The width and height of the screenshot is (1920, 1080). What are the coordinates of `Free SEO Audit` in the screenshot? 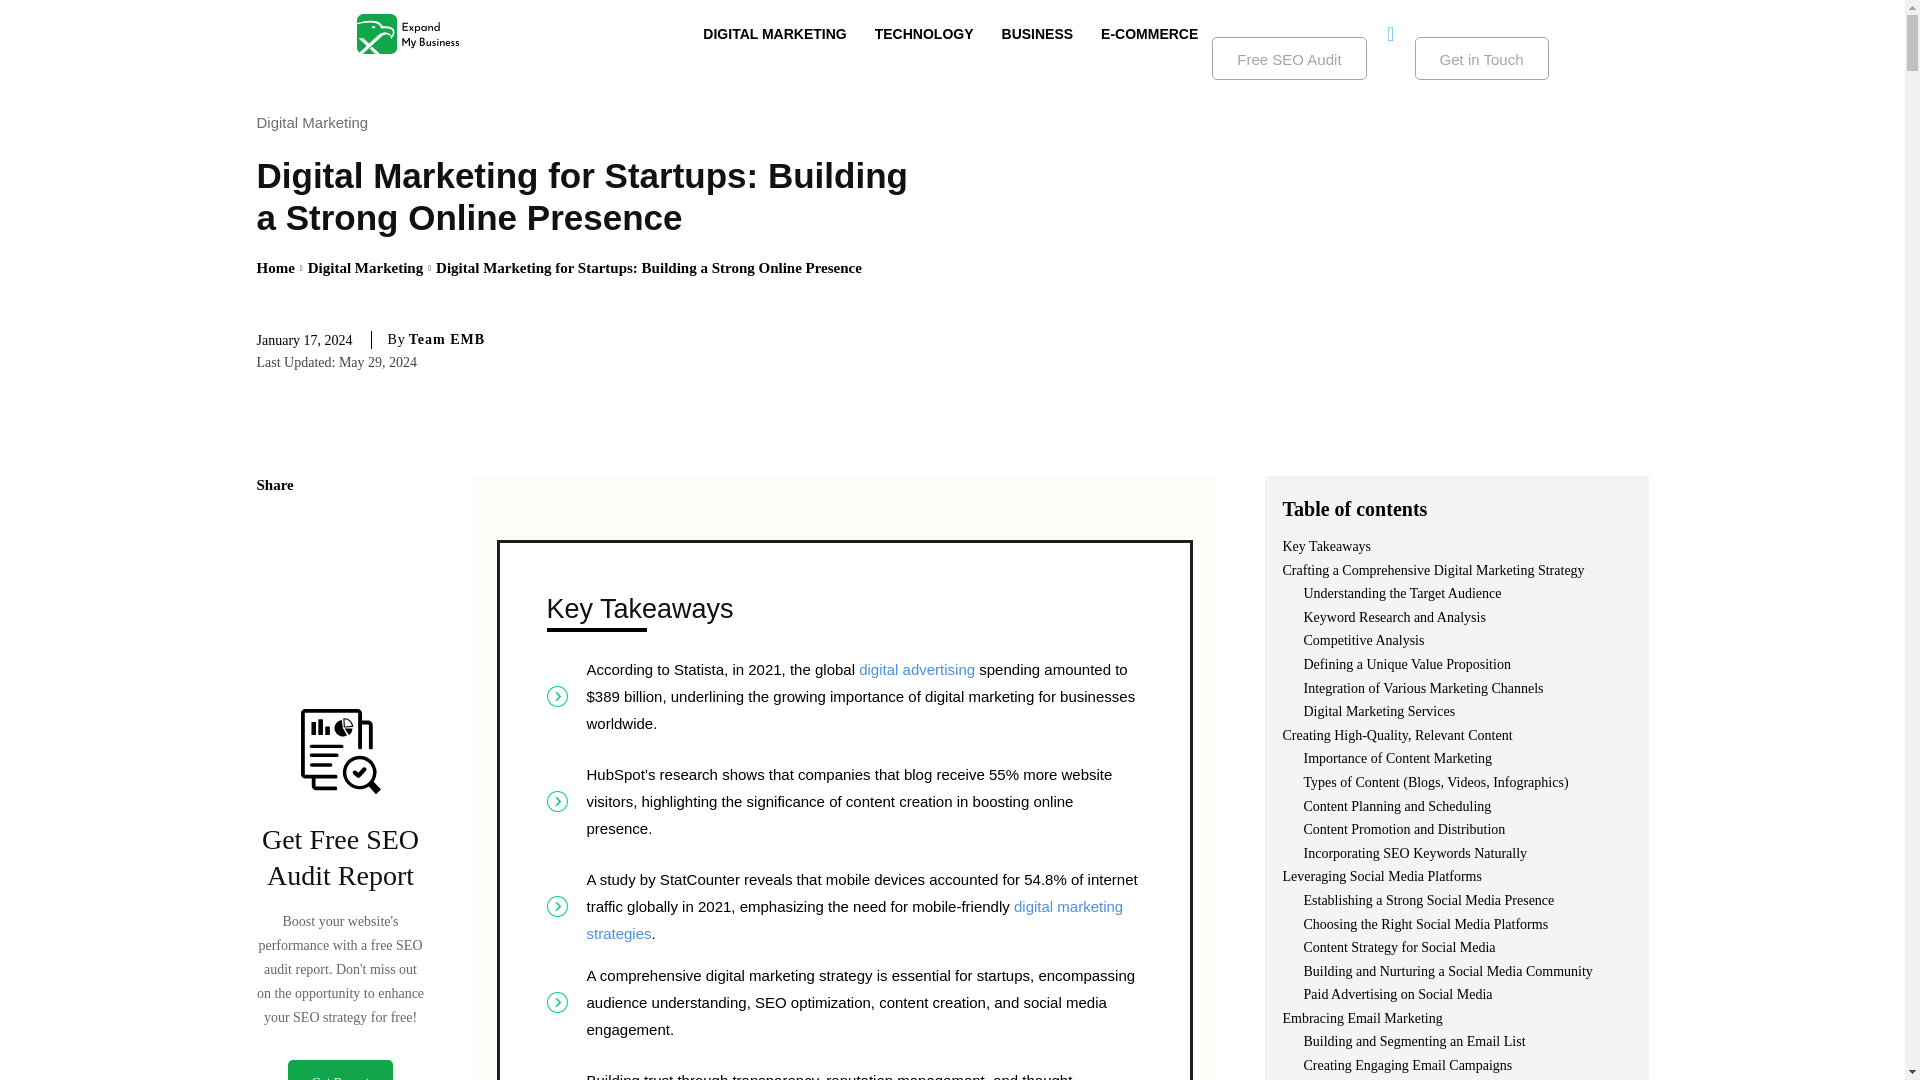 It's located at (1289, 58).